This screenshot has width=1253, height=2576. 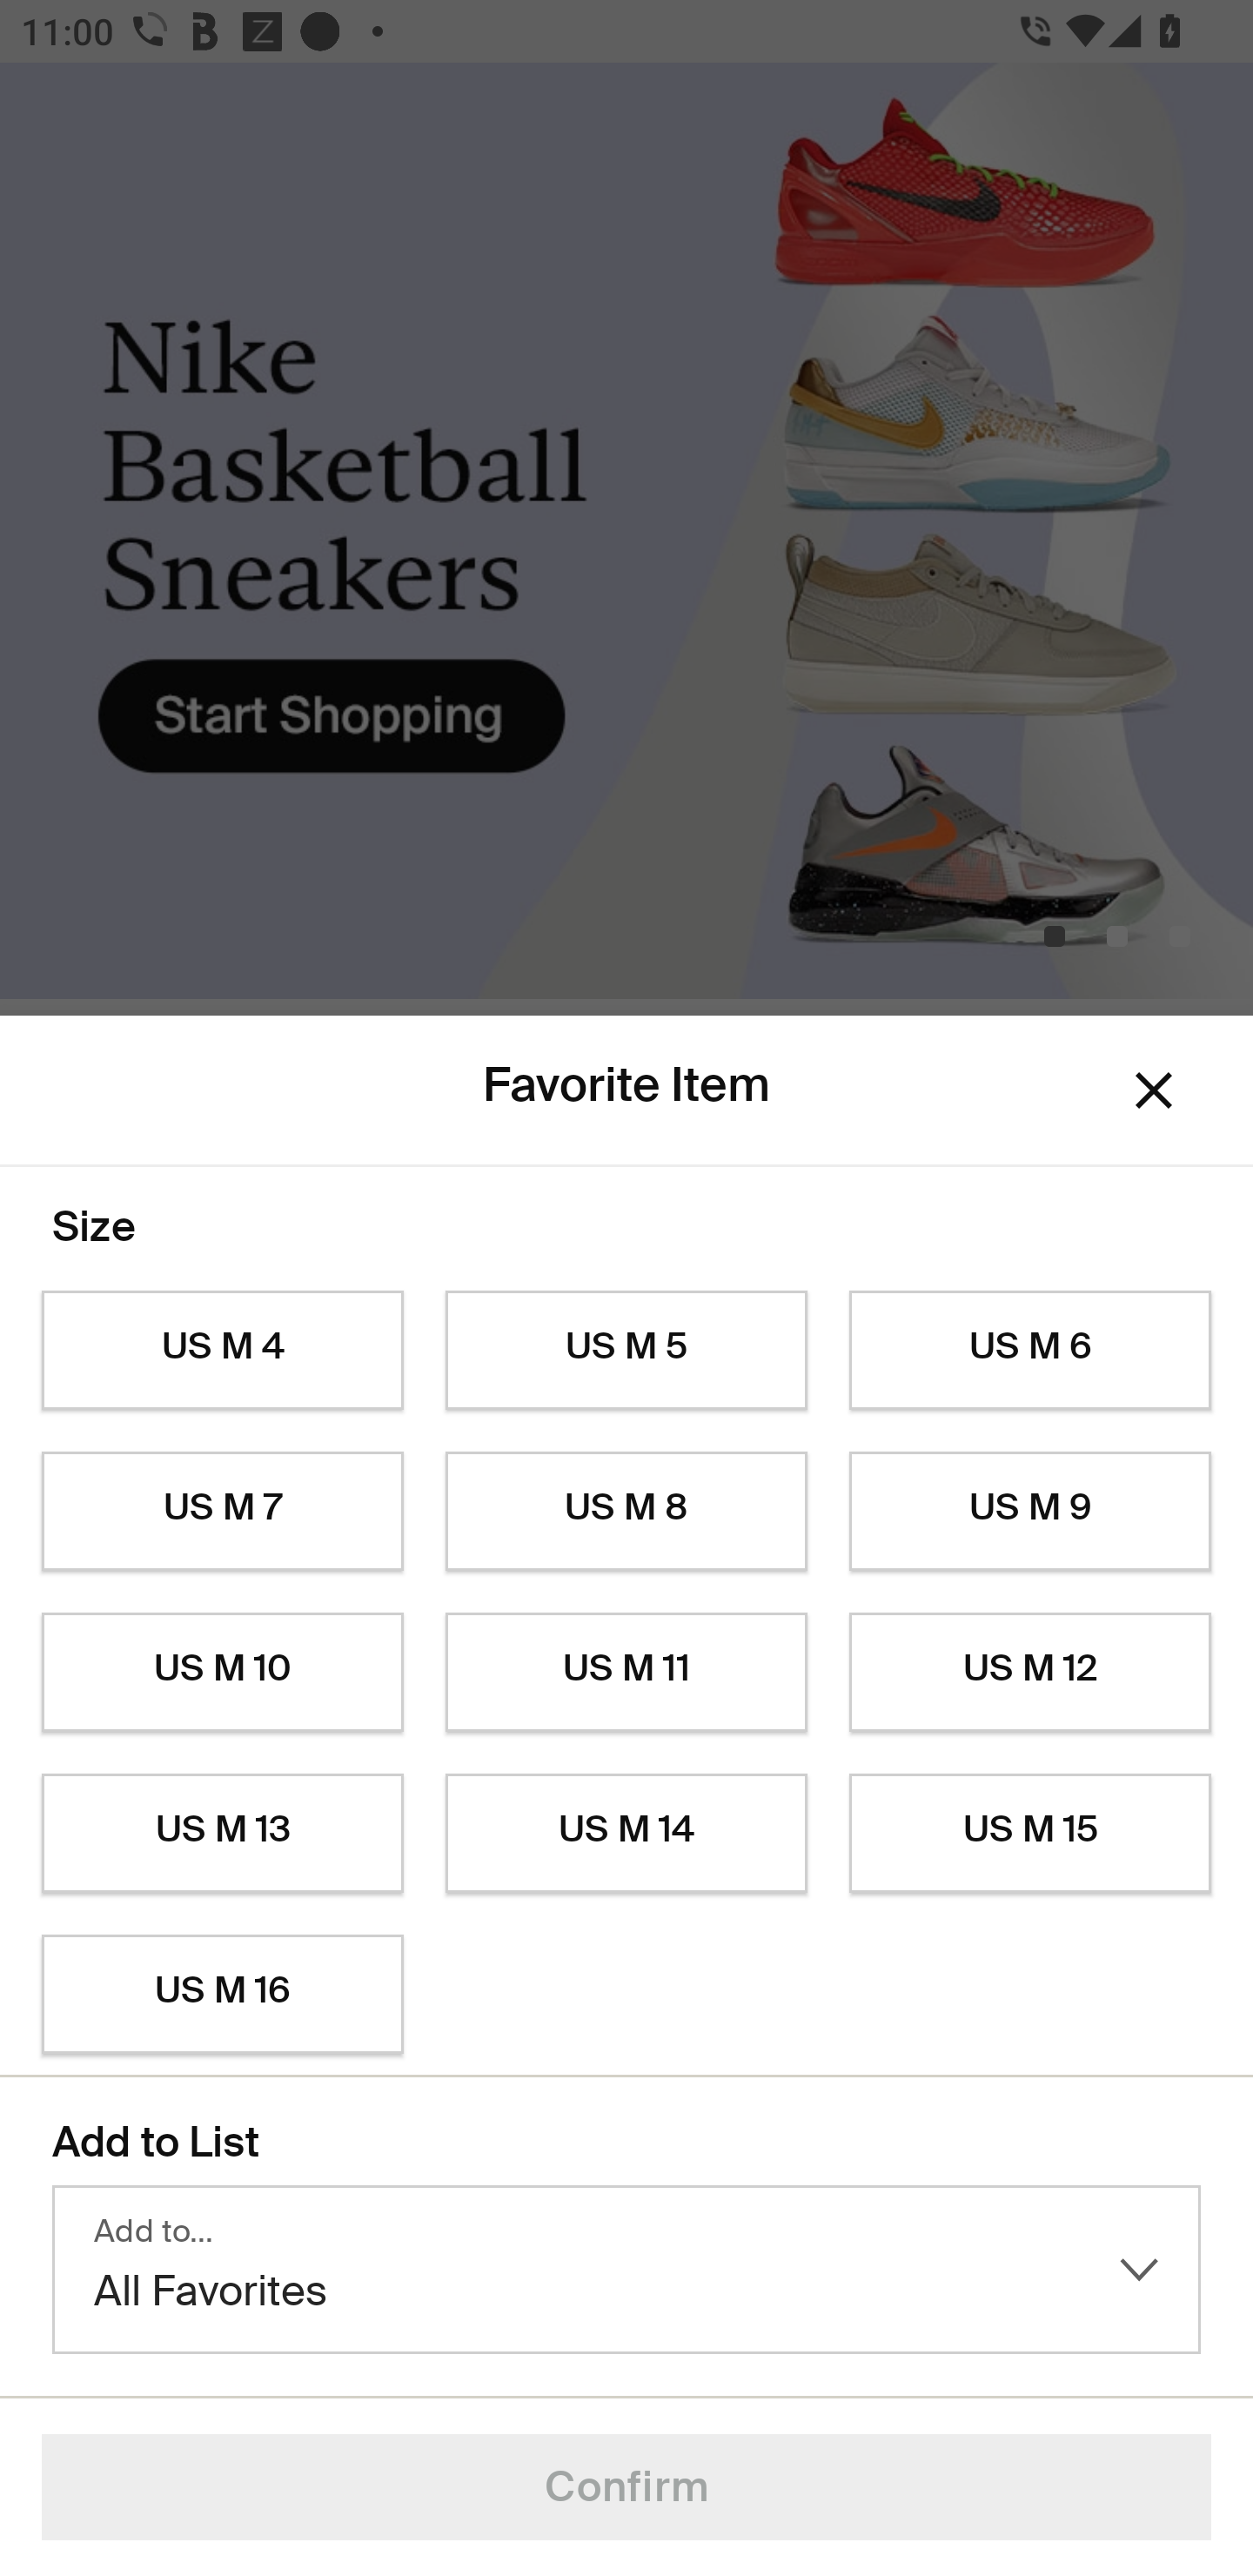 What do you see at coordinates (222, 1511) in the screenshot?
I see `US M 7` at bounding box center [222, 1511].